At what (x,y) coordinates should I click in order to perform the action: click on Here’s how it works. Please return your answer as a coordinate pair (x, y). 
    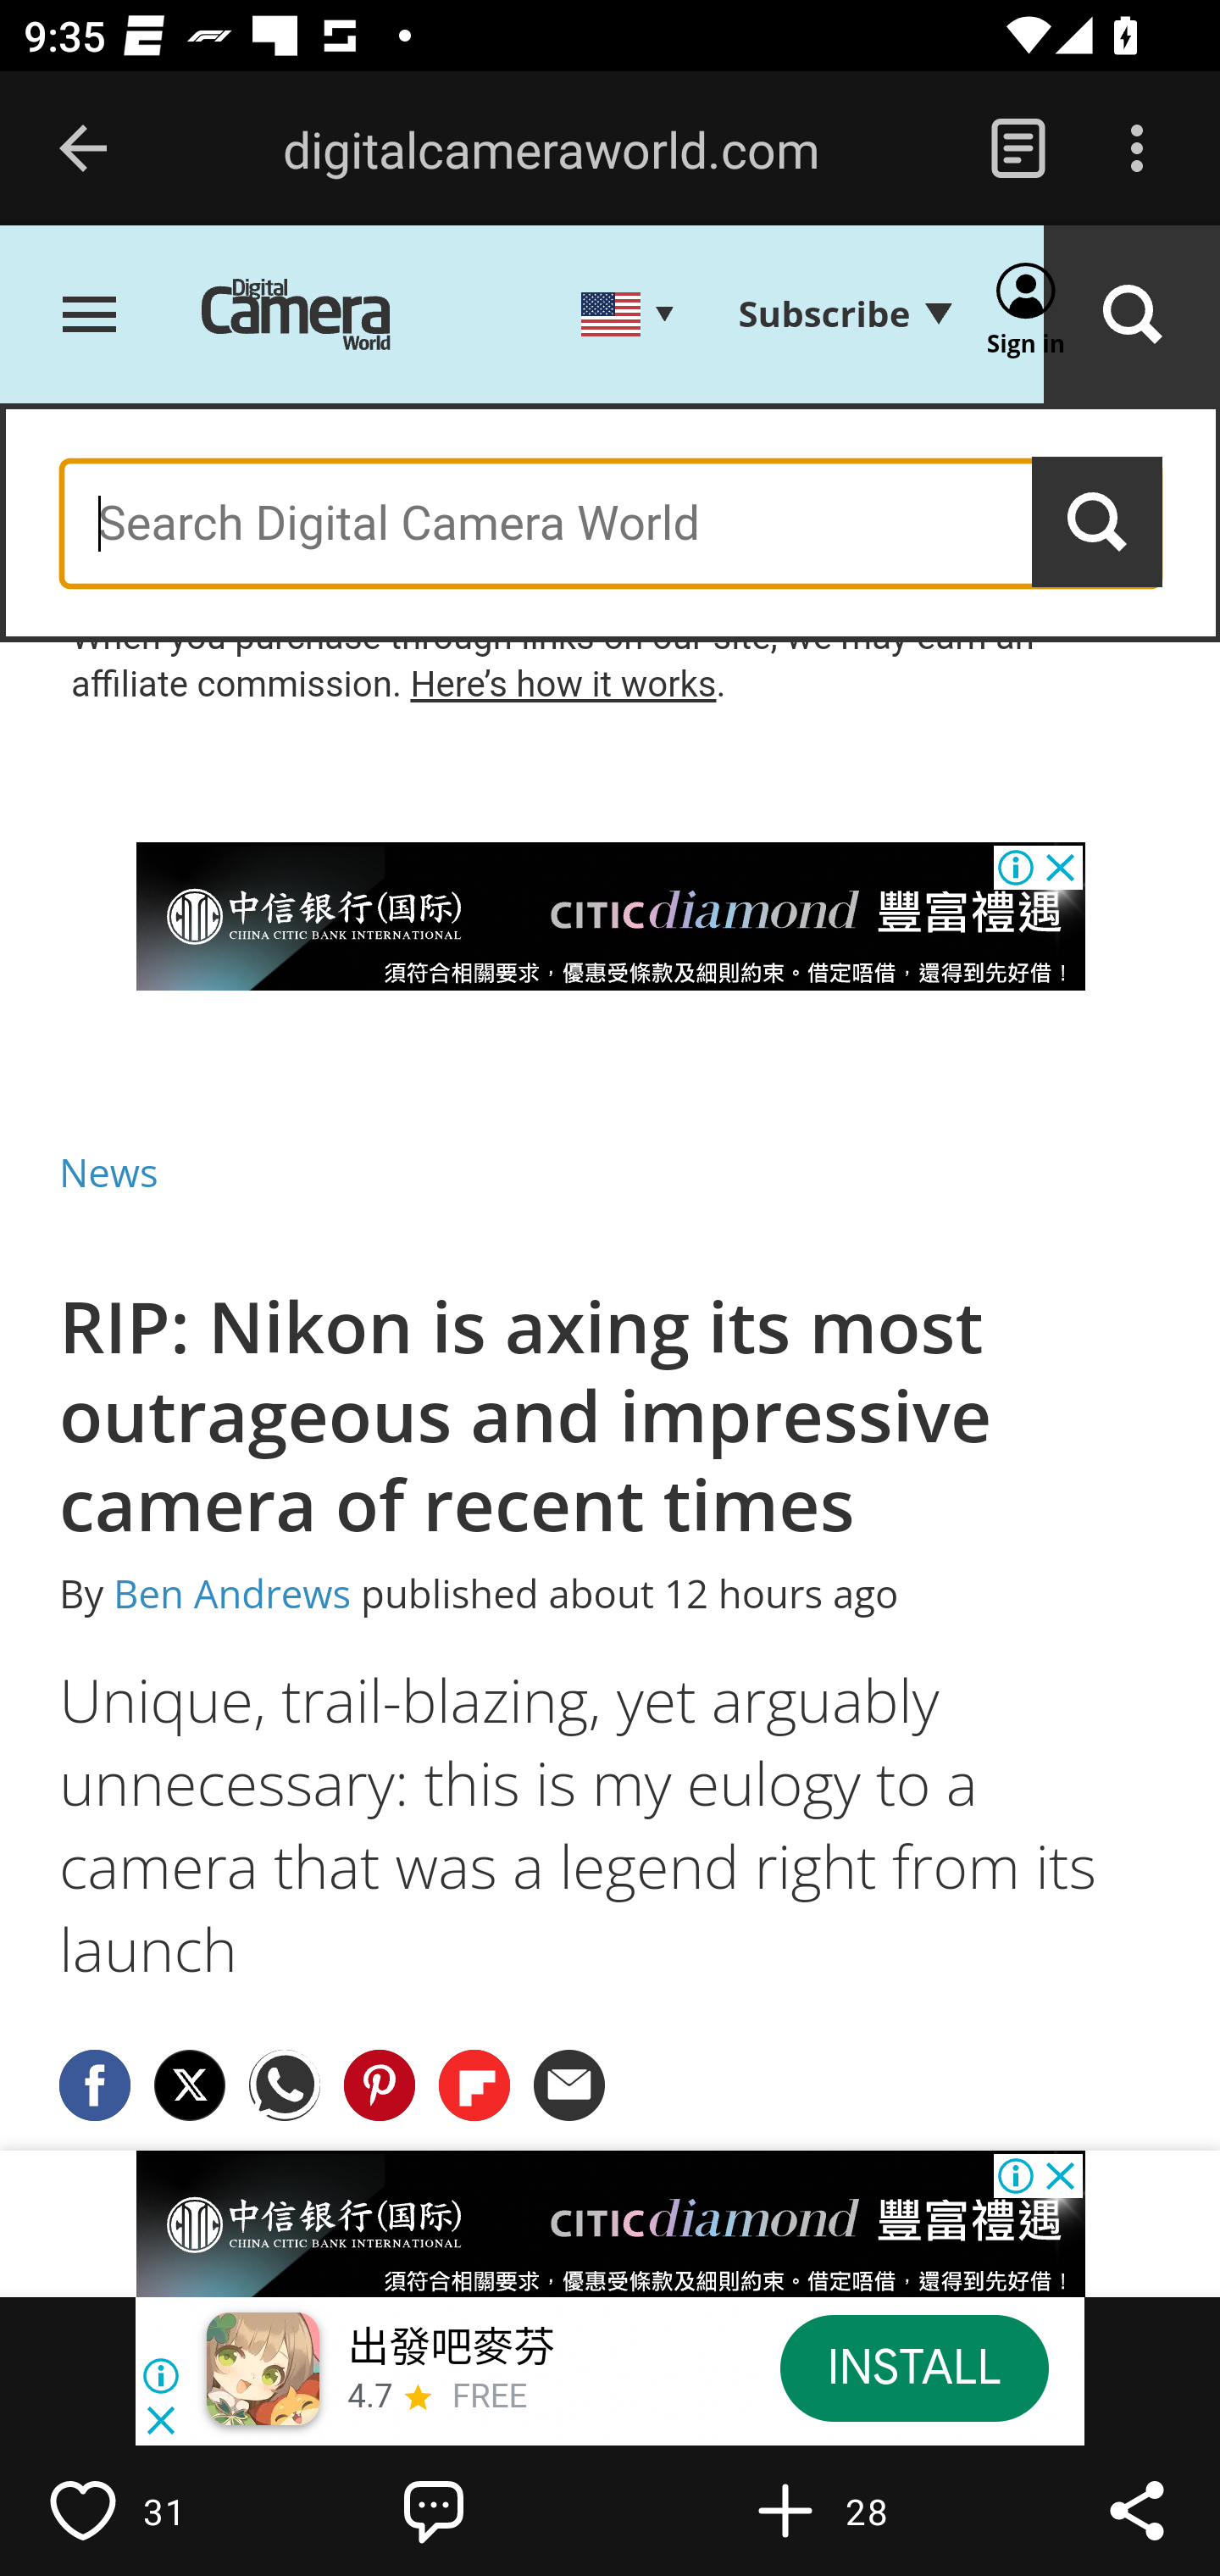
    Looking at the image, I should click on (563, 683).